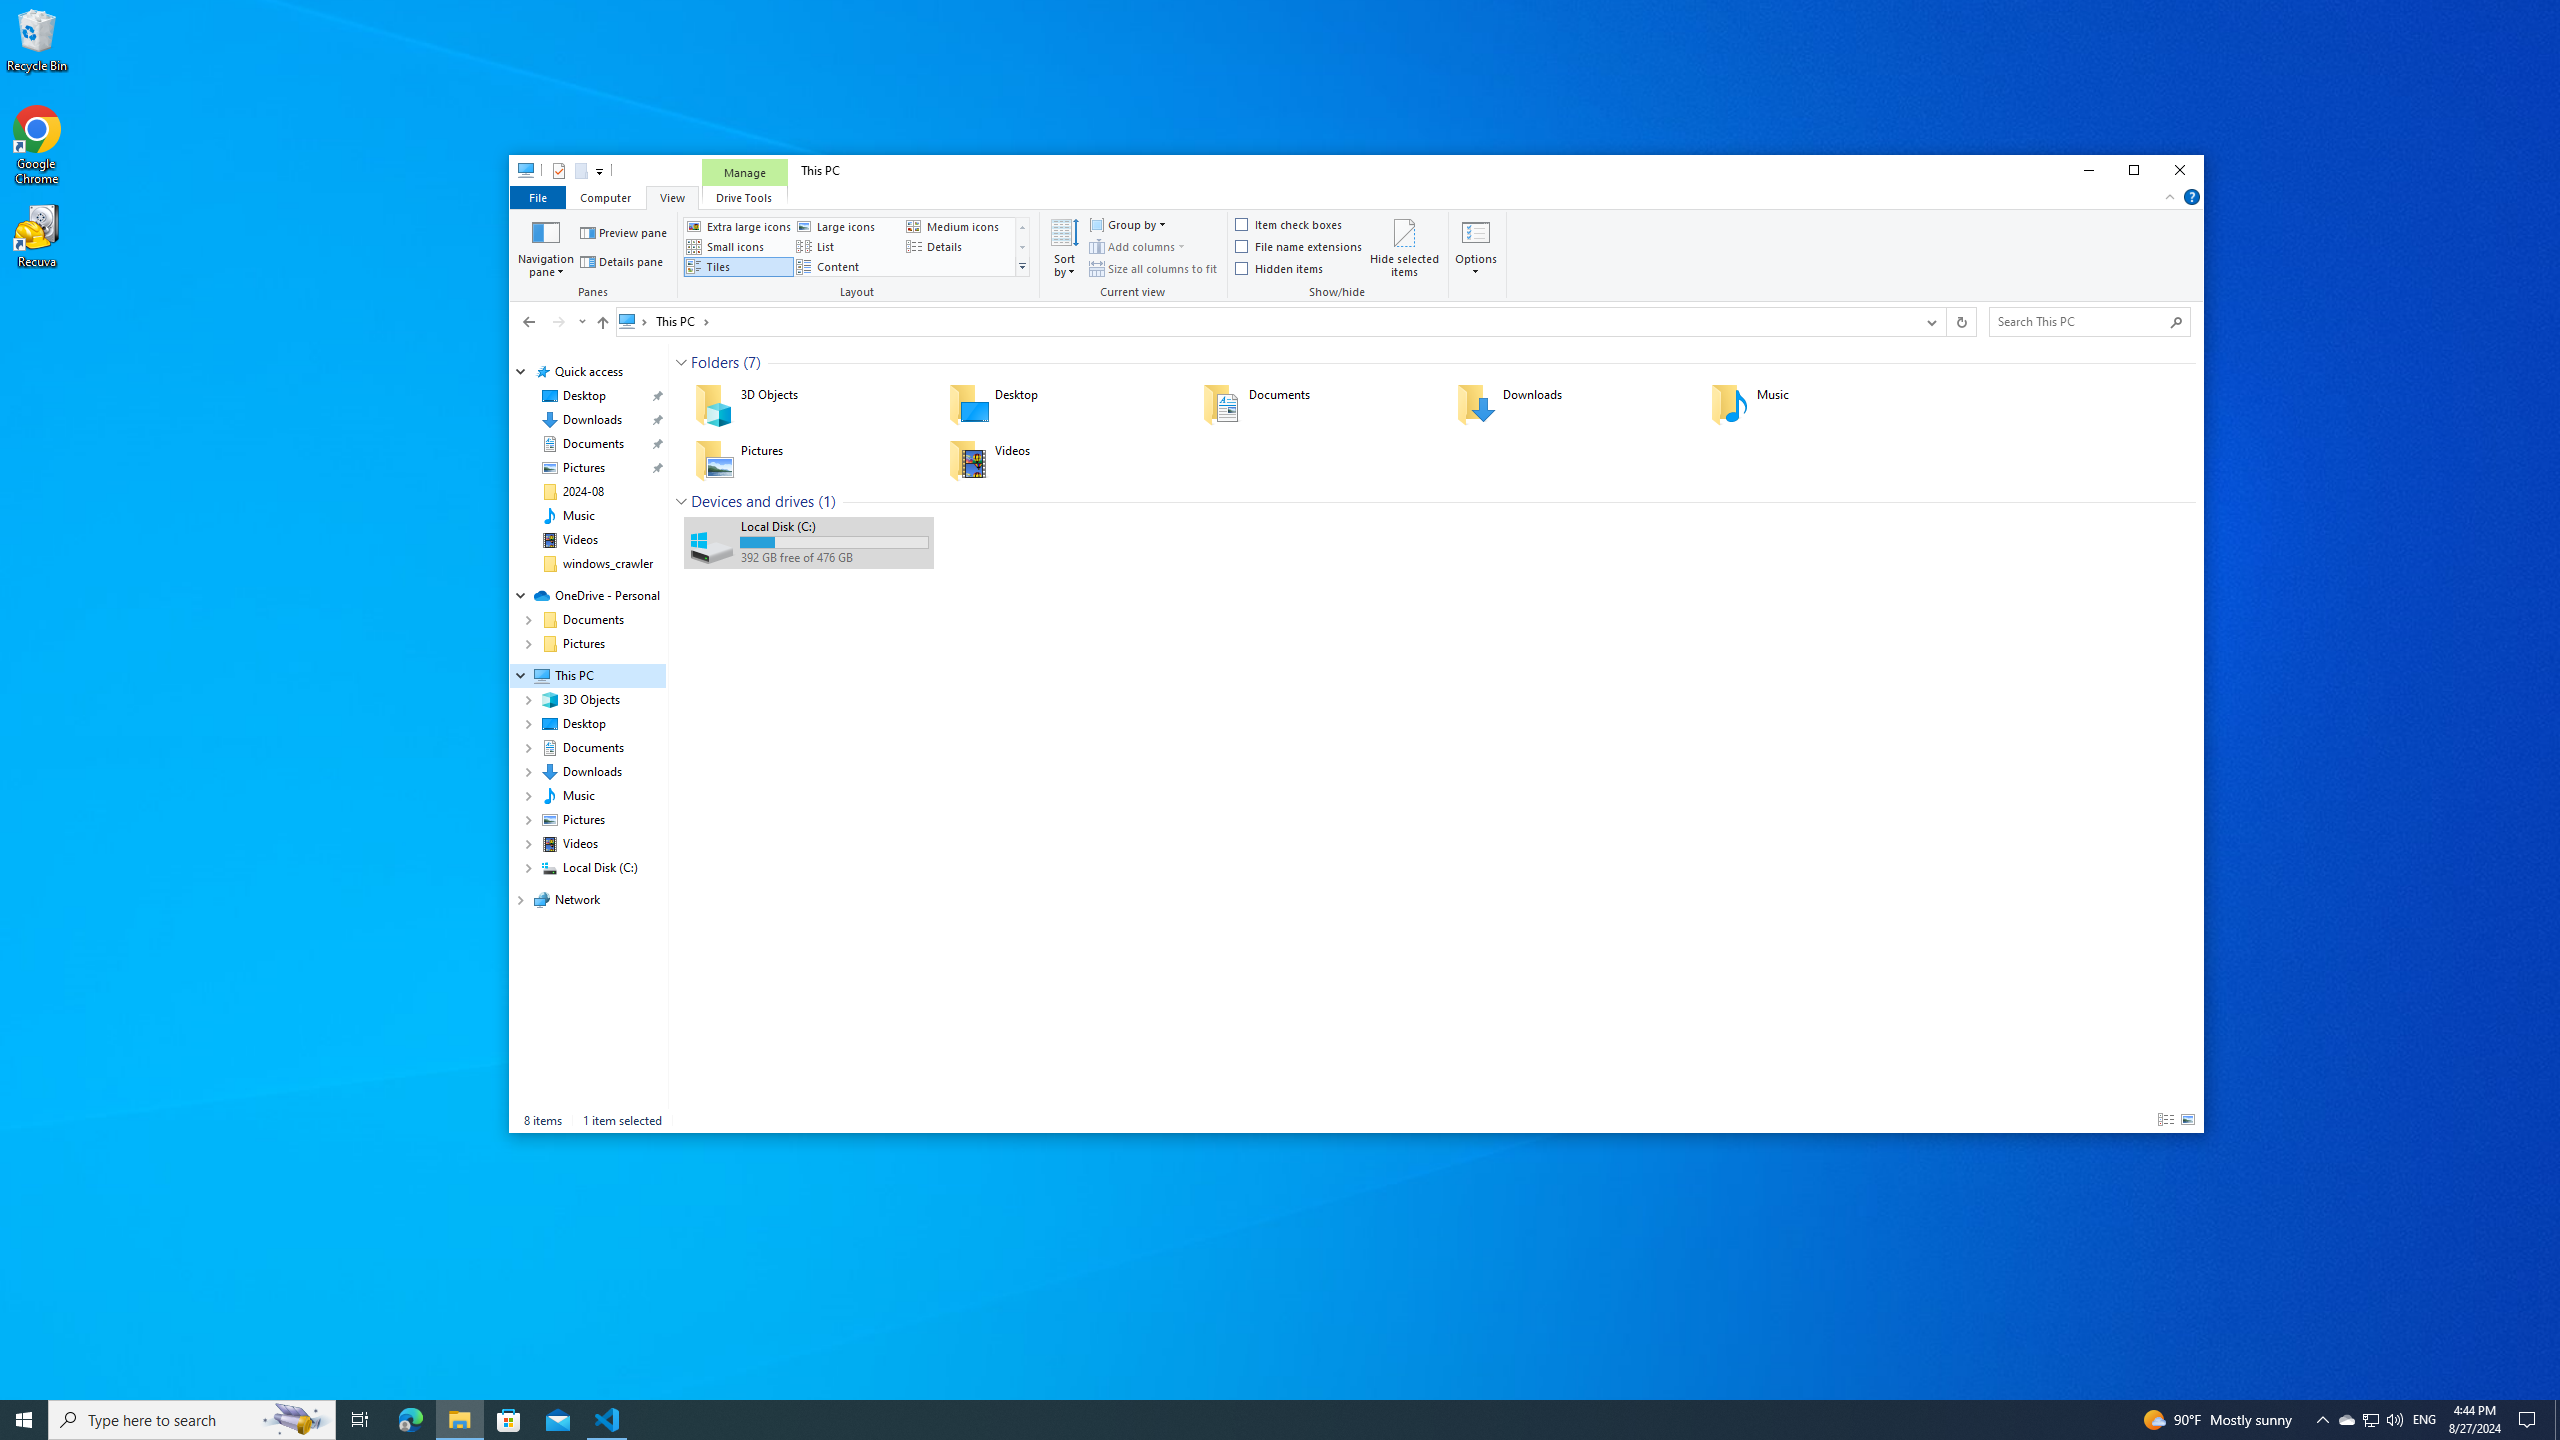 The width and height of the screenshot is (2560, 1440). I want to click on Panes, so click(596, 256).